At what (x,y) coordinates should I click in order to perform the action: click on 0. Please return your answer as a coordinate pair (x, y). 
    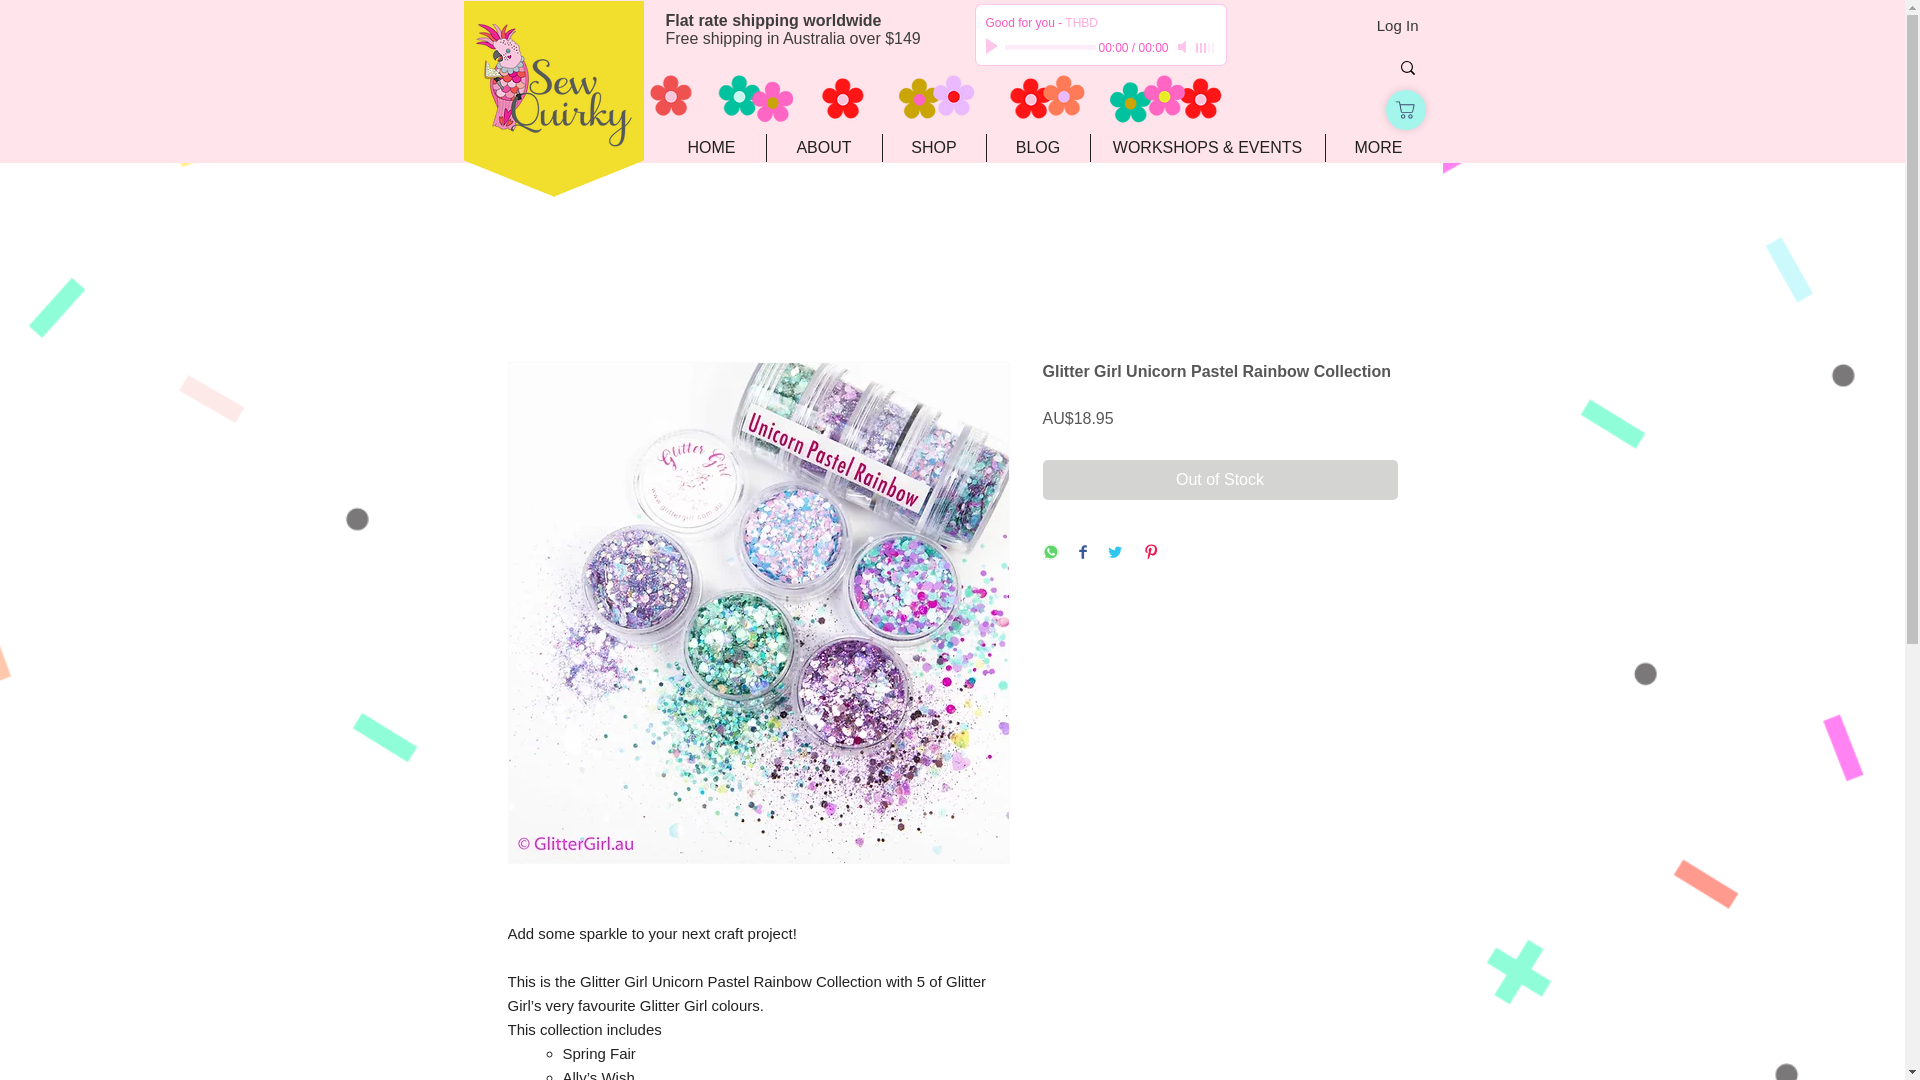
    Looking at the image, I should click on (1049, 47).